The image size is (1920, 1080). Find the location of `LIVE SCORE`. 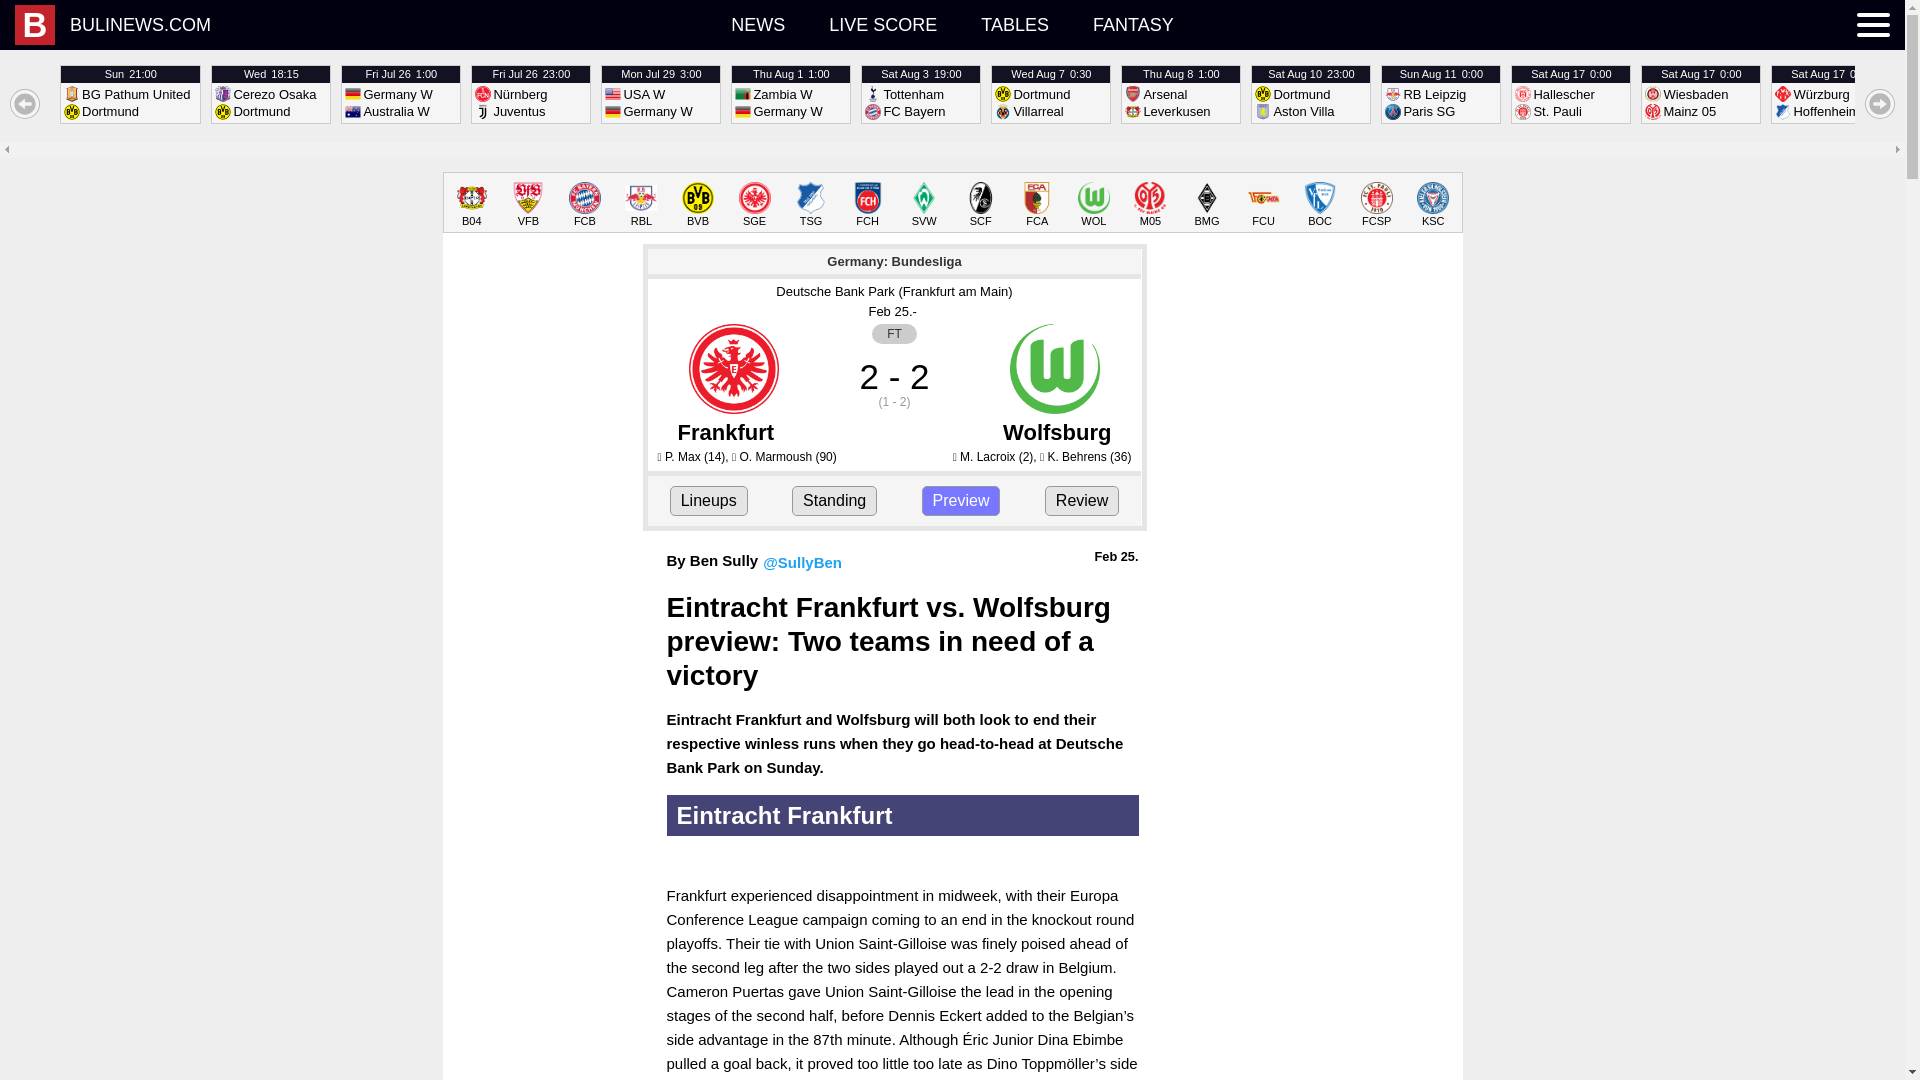

LIVE SCORE is located at coordinates (1320, 204).